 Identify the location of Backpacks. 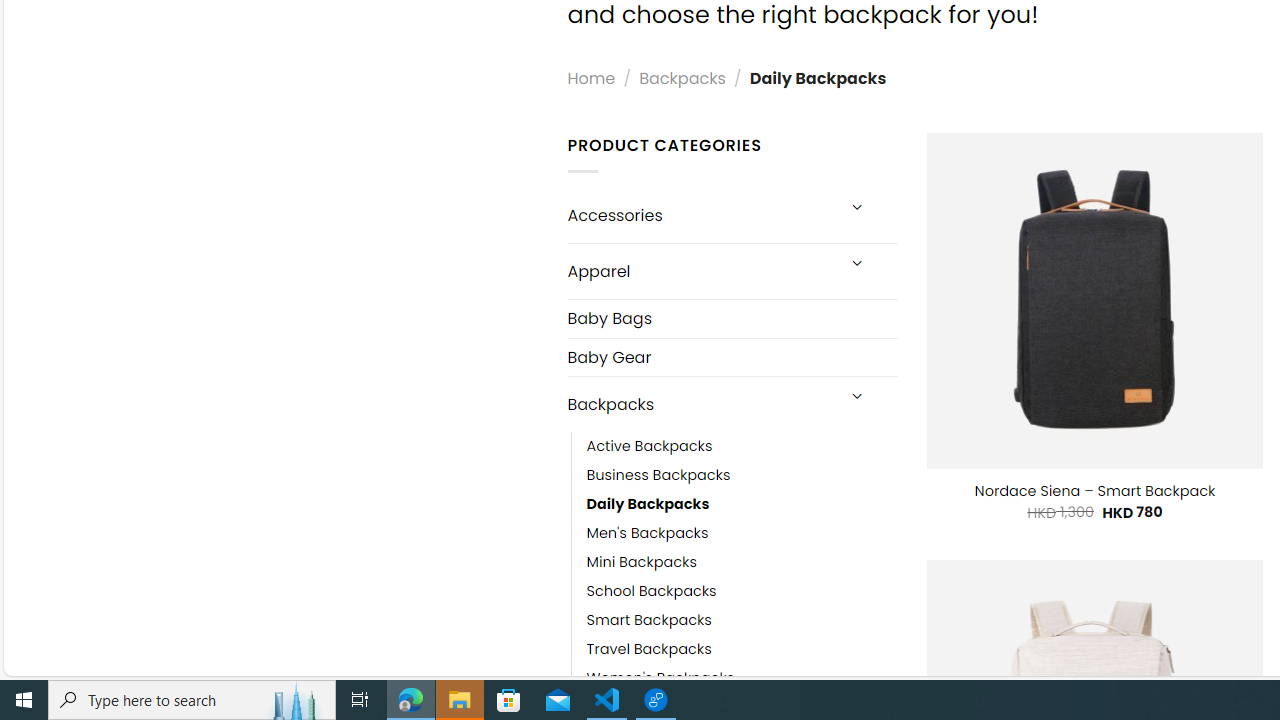
(700, 404).